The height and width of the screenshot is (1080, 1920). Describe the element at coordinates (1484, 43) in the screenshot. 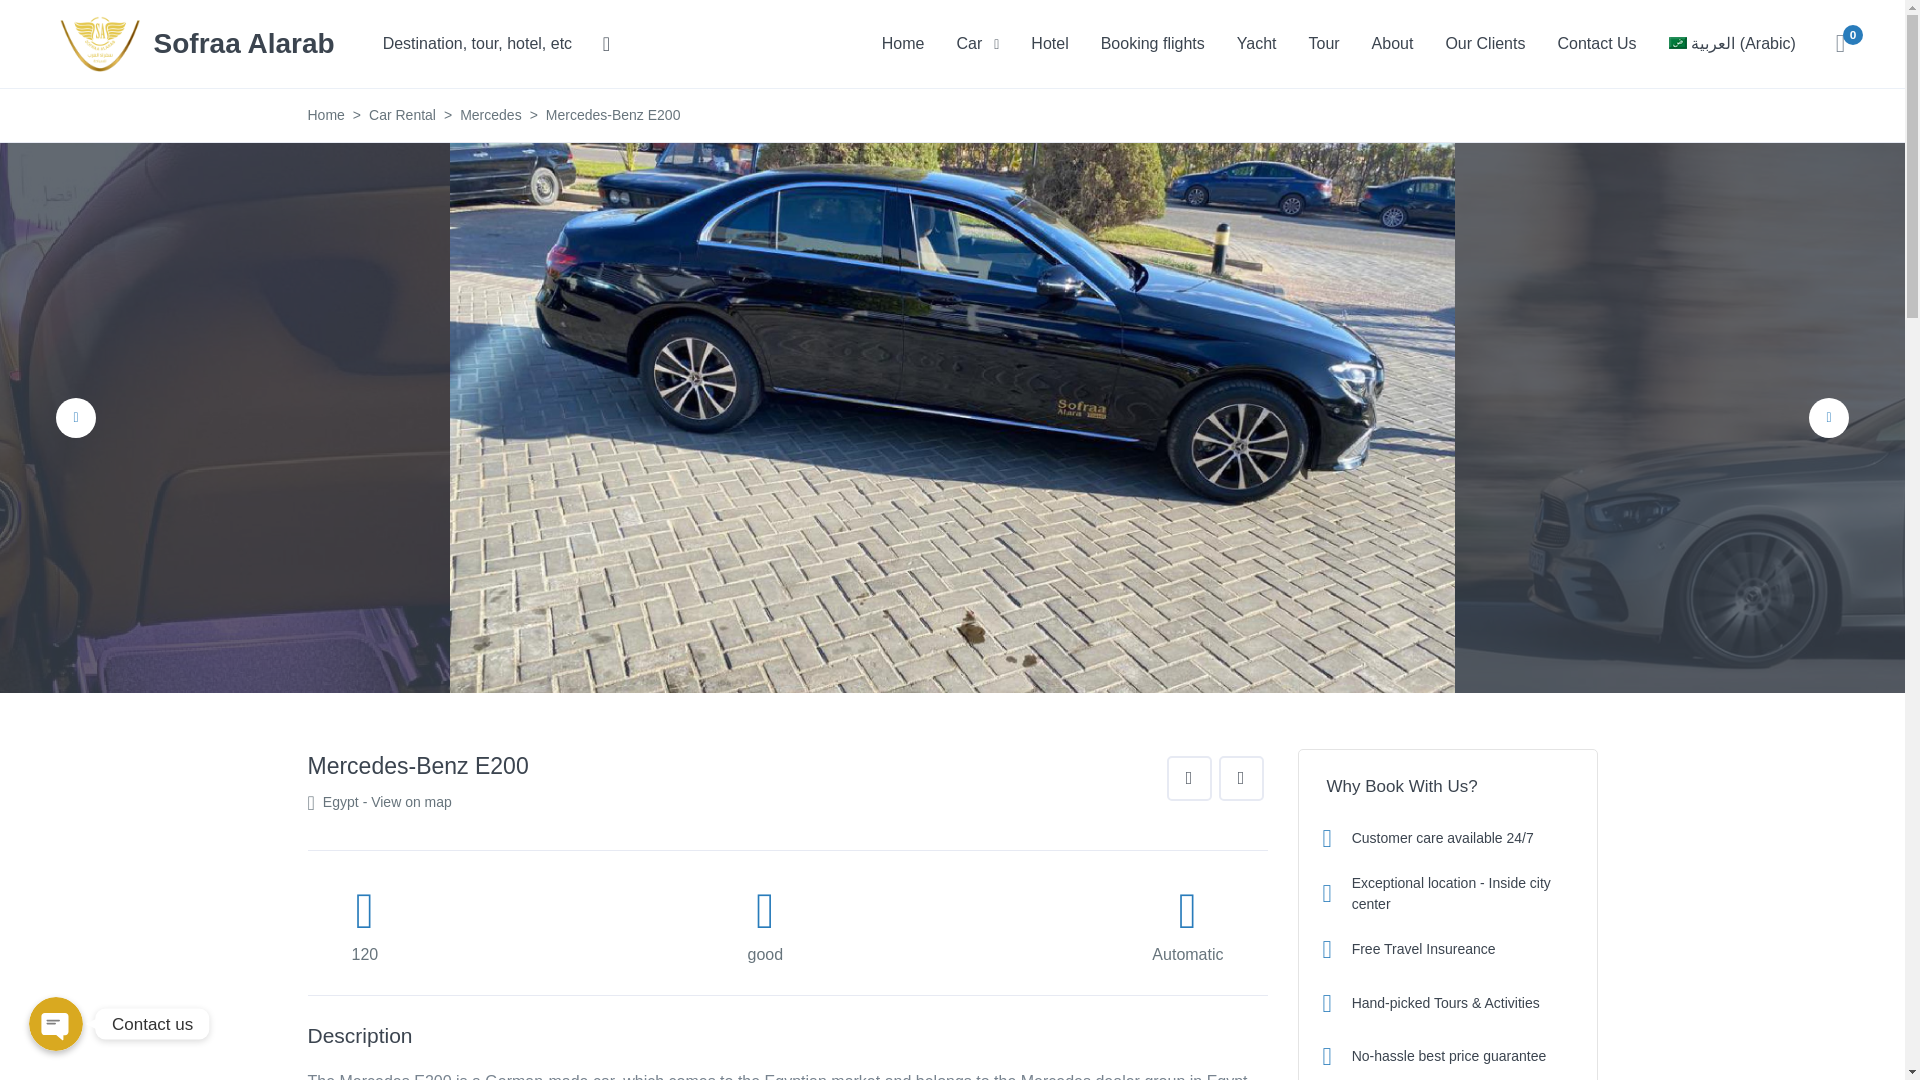

I see `Our Clients` at that location.